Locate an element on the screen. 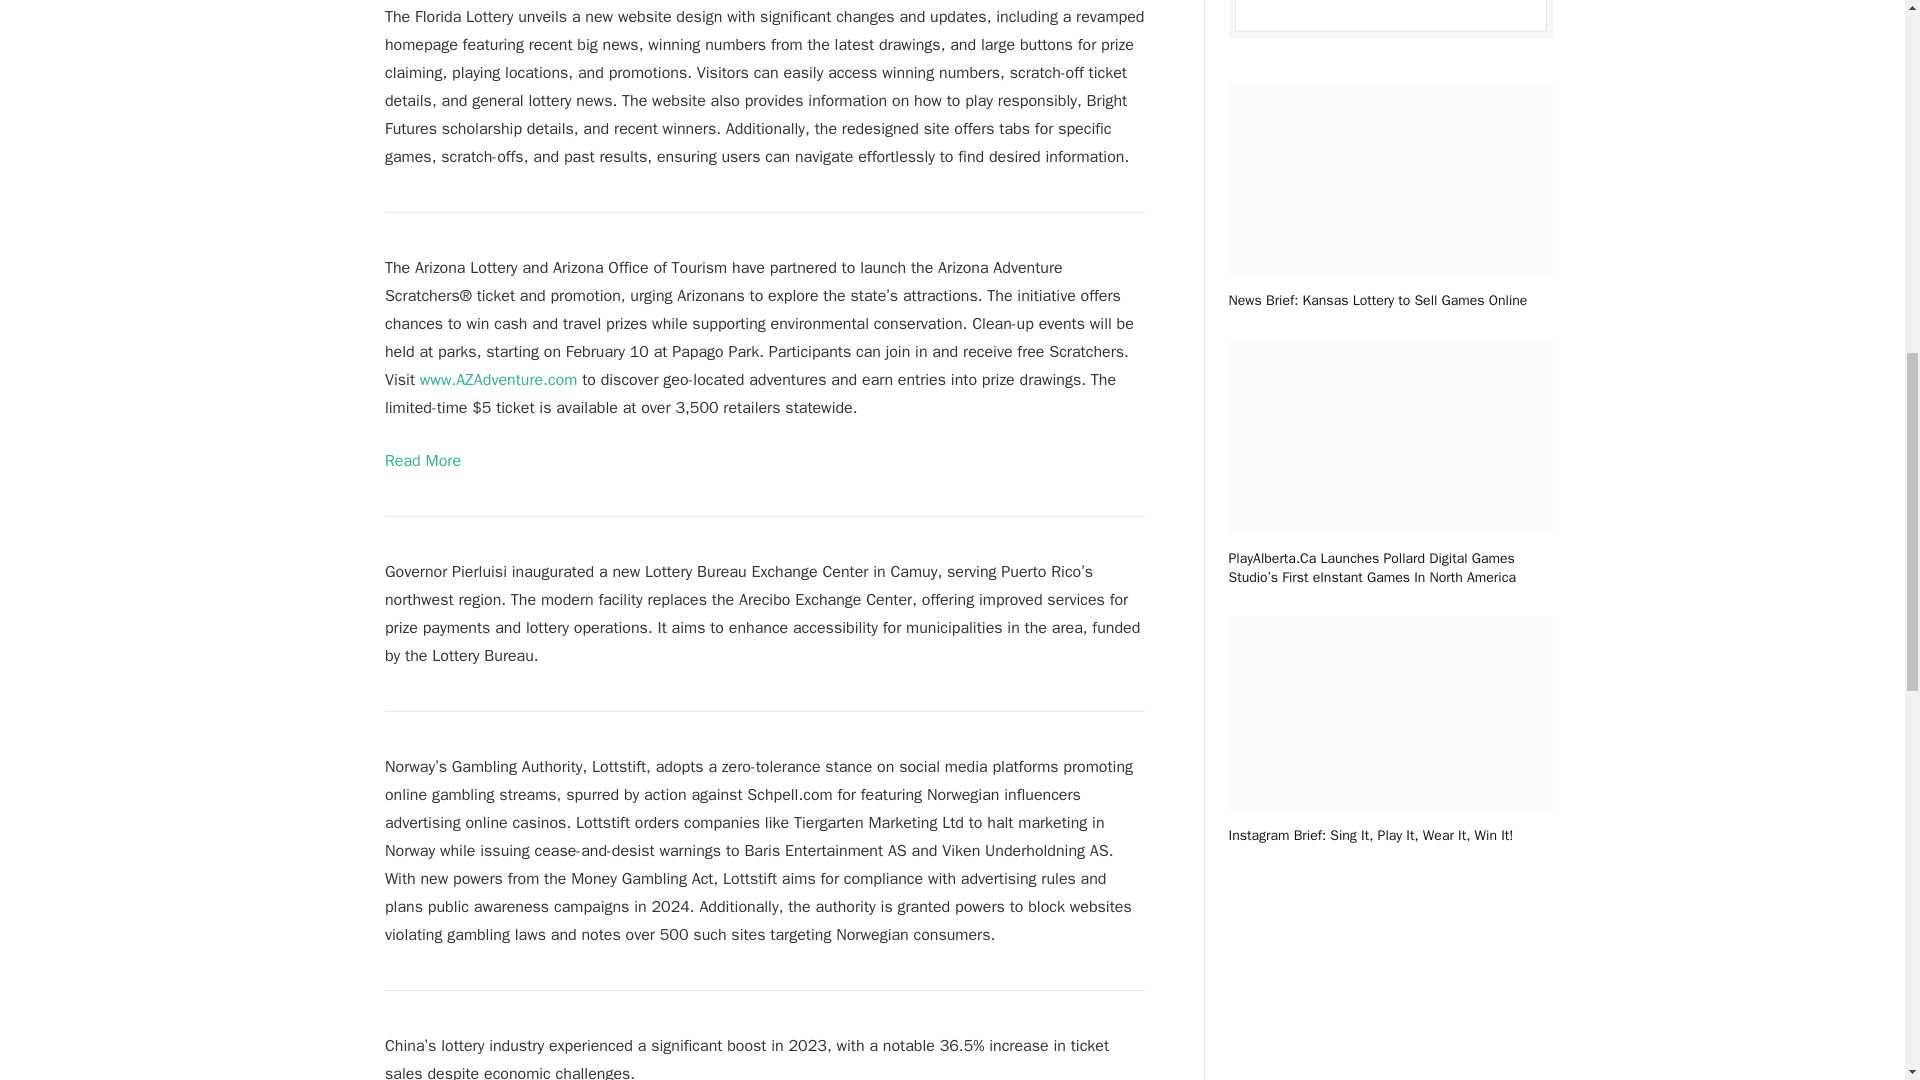 This screenshot has height=1080, width=1920. Read More is located at coordinates (422, 460).